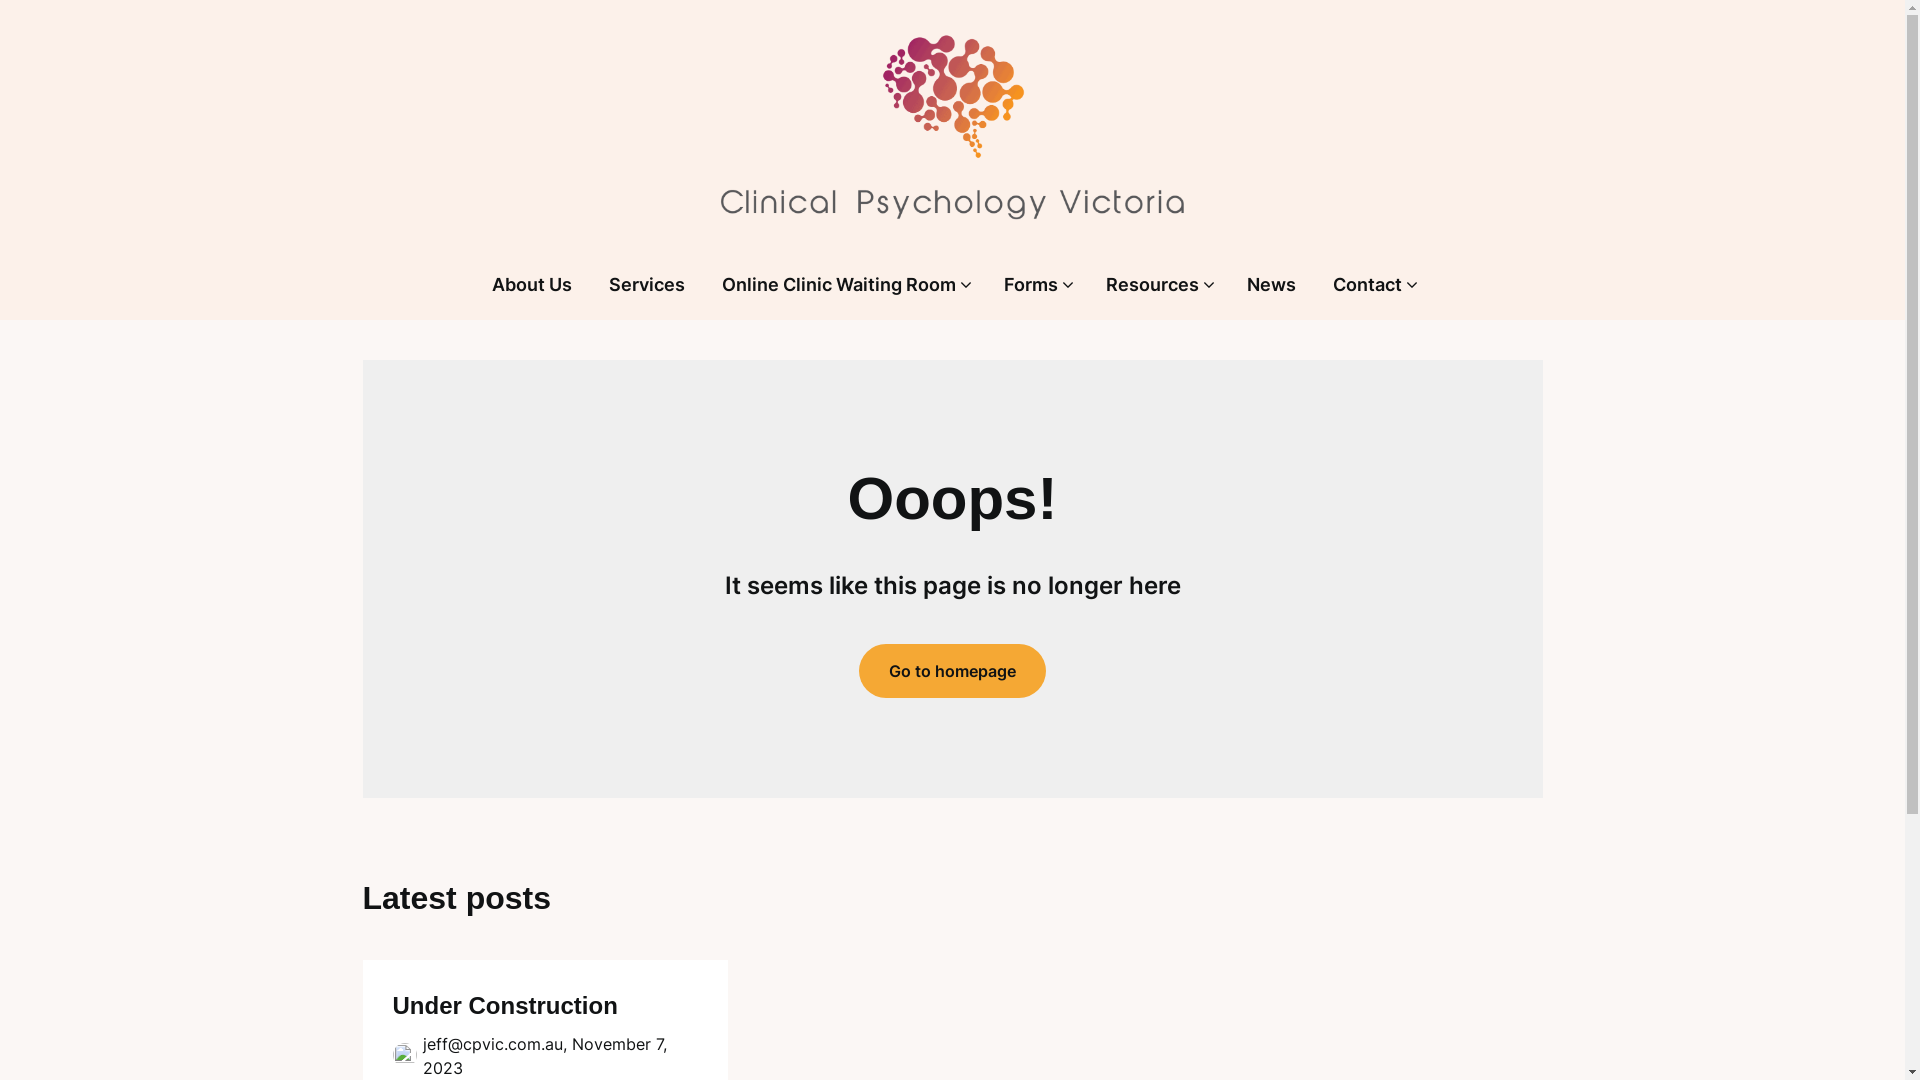  Describe the element at coordinates (647, 286) in the screenshot. I see `Services` at that location.